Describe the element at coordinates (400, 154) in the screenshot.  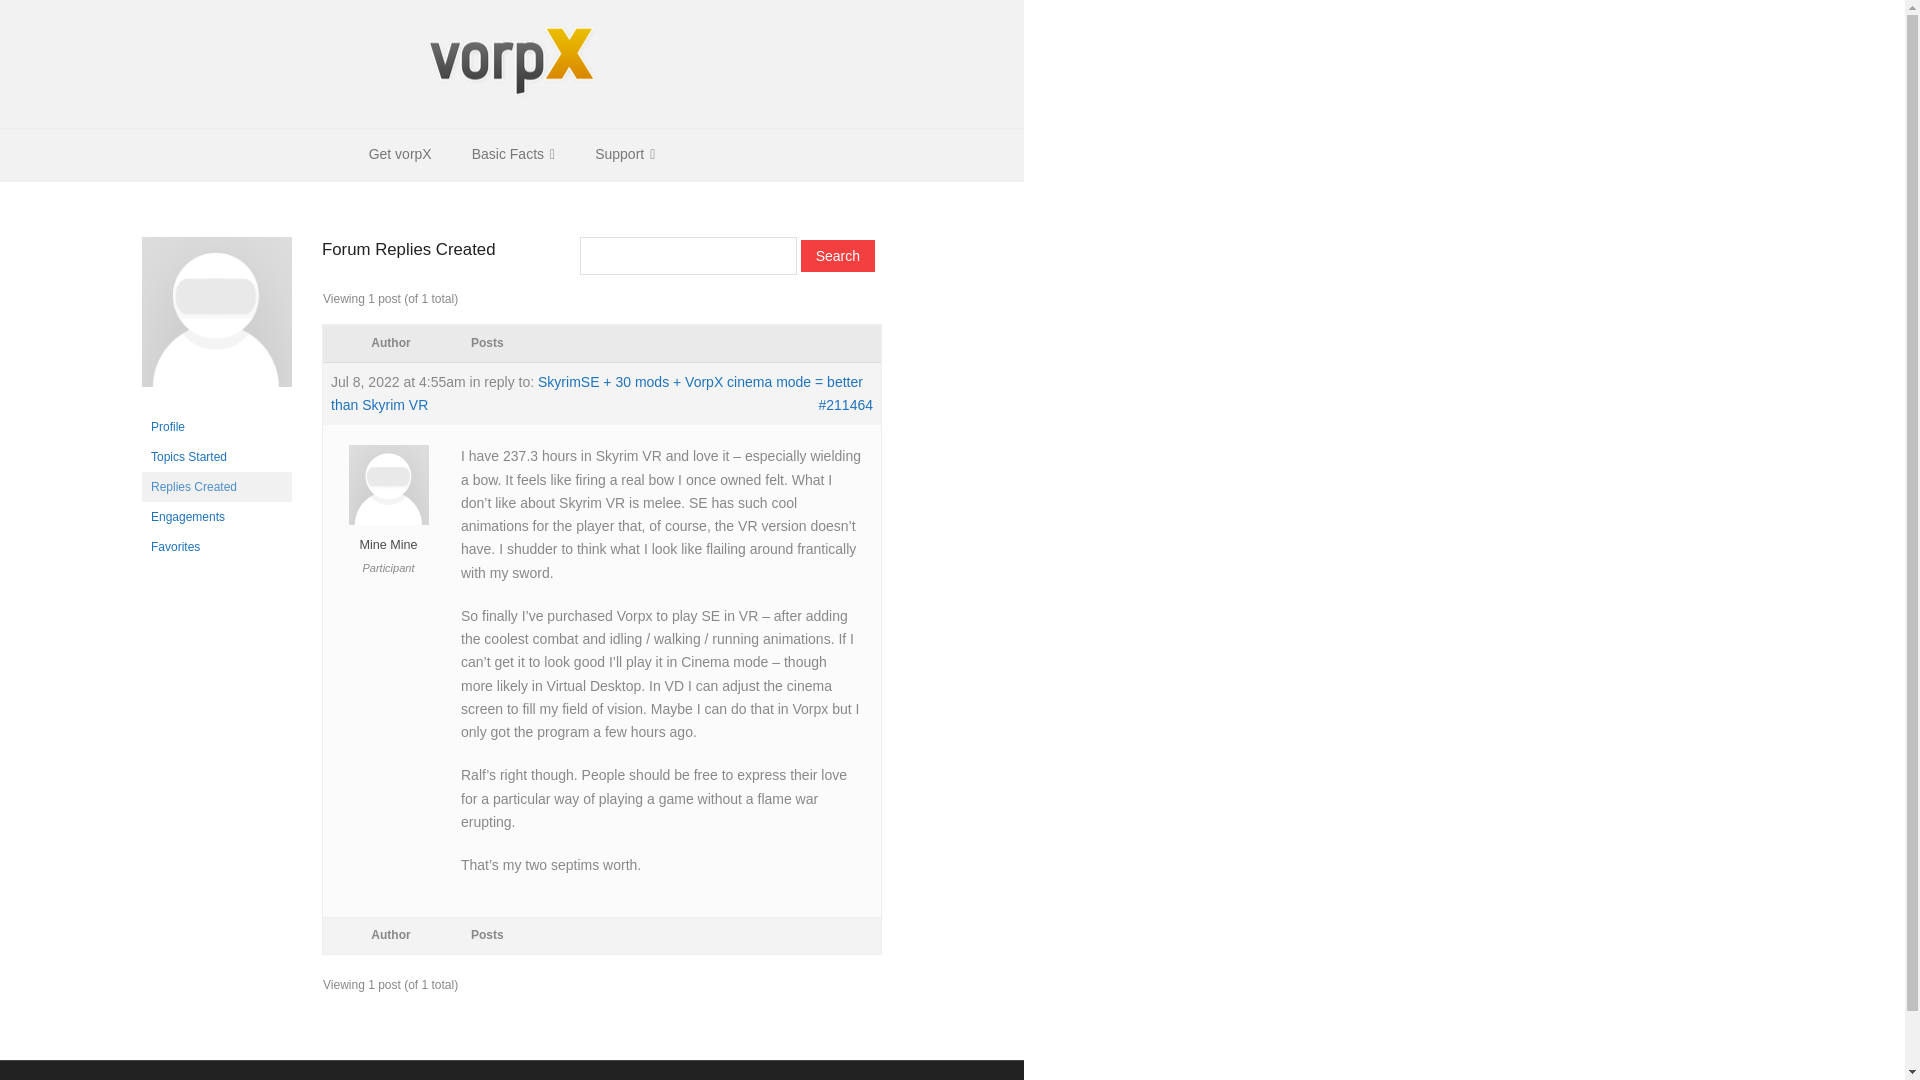
I see `Get vorpX` at that location.